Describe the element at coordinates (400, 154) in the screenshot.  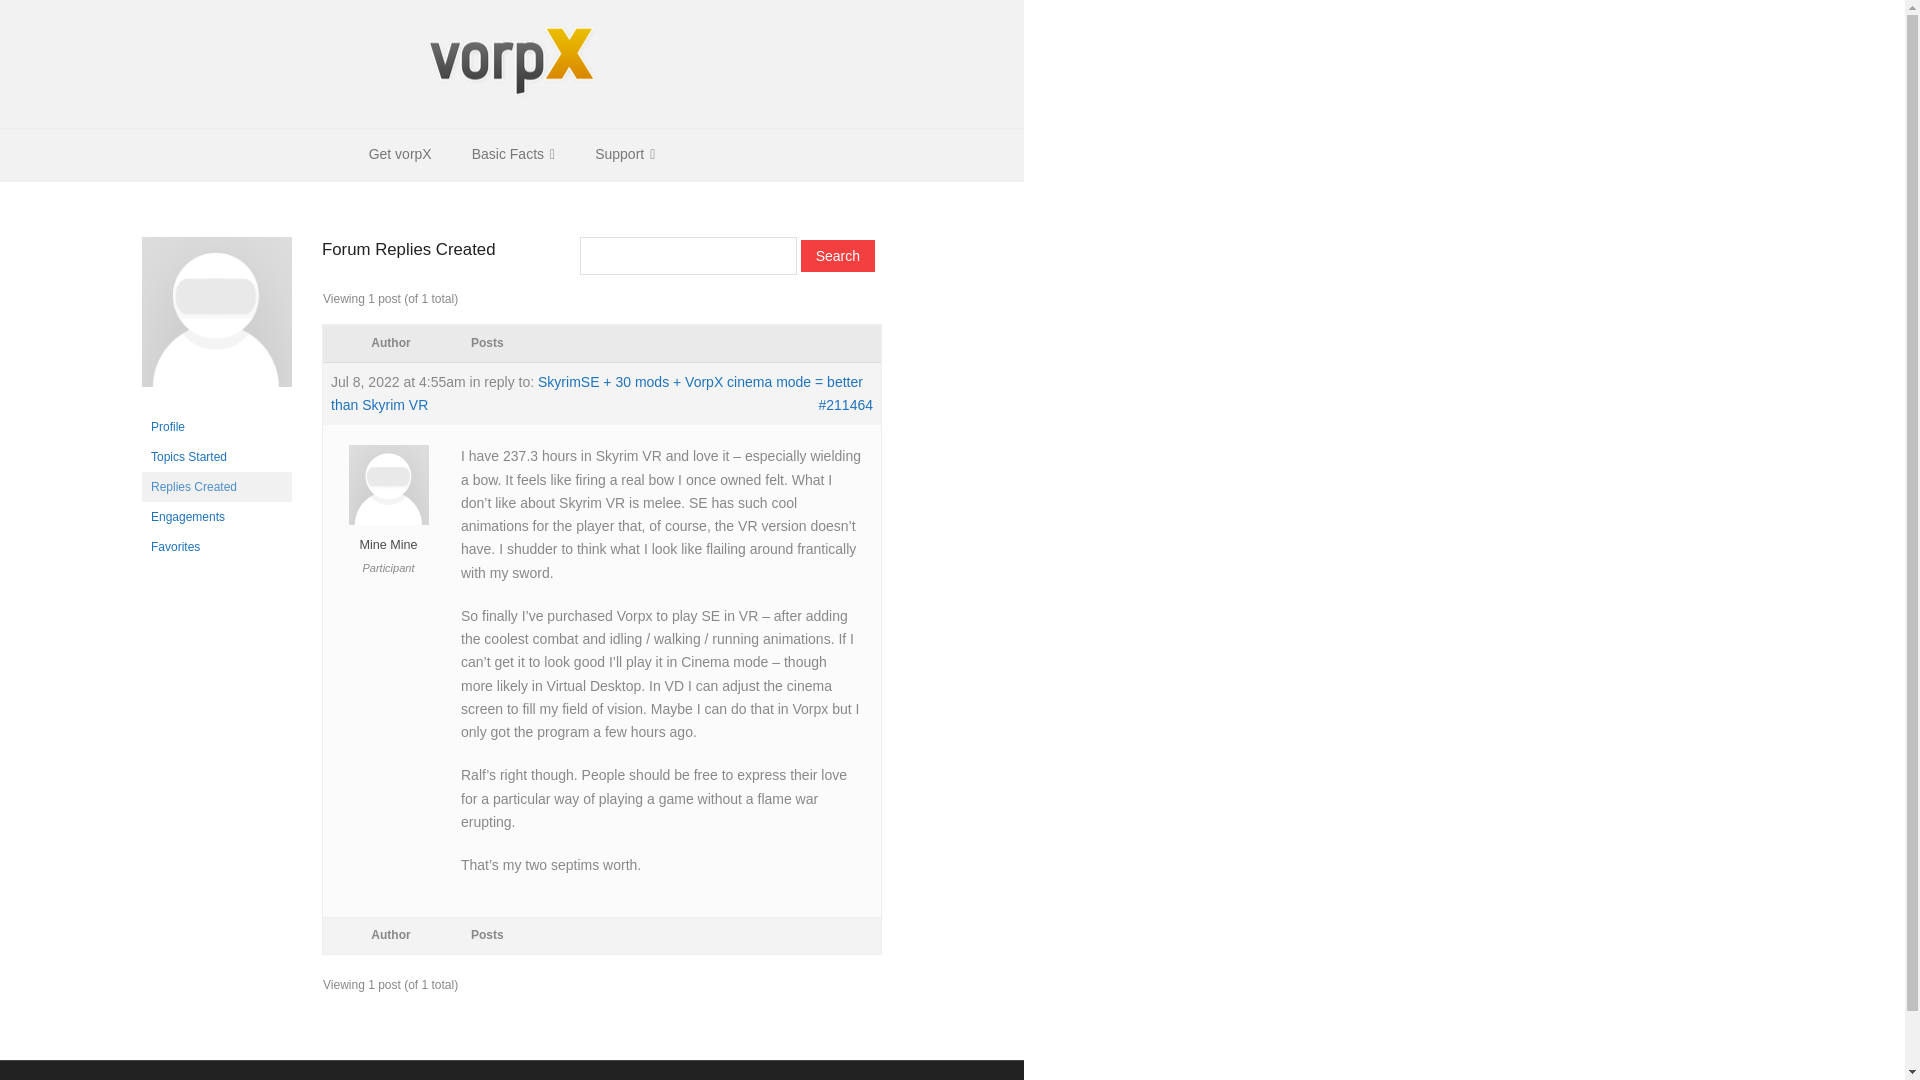
I see `Get vorpX` at that location.